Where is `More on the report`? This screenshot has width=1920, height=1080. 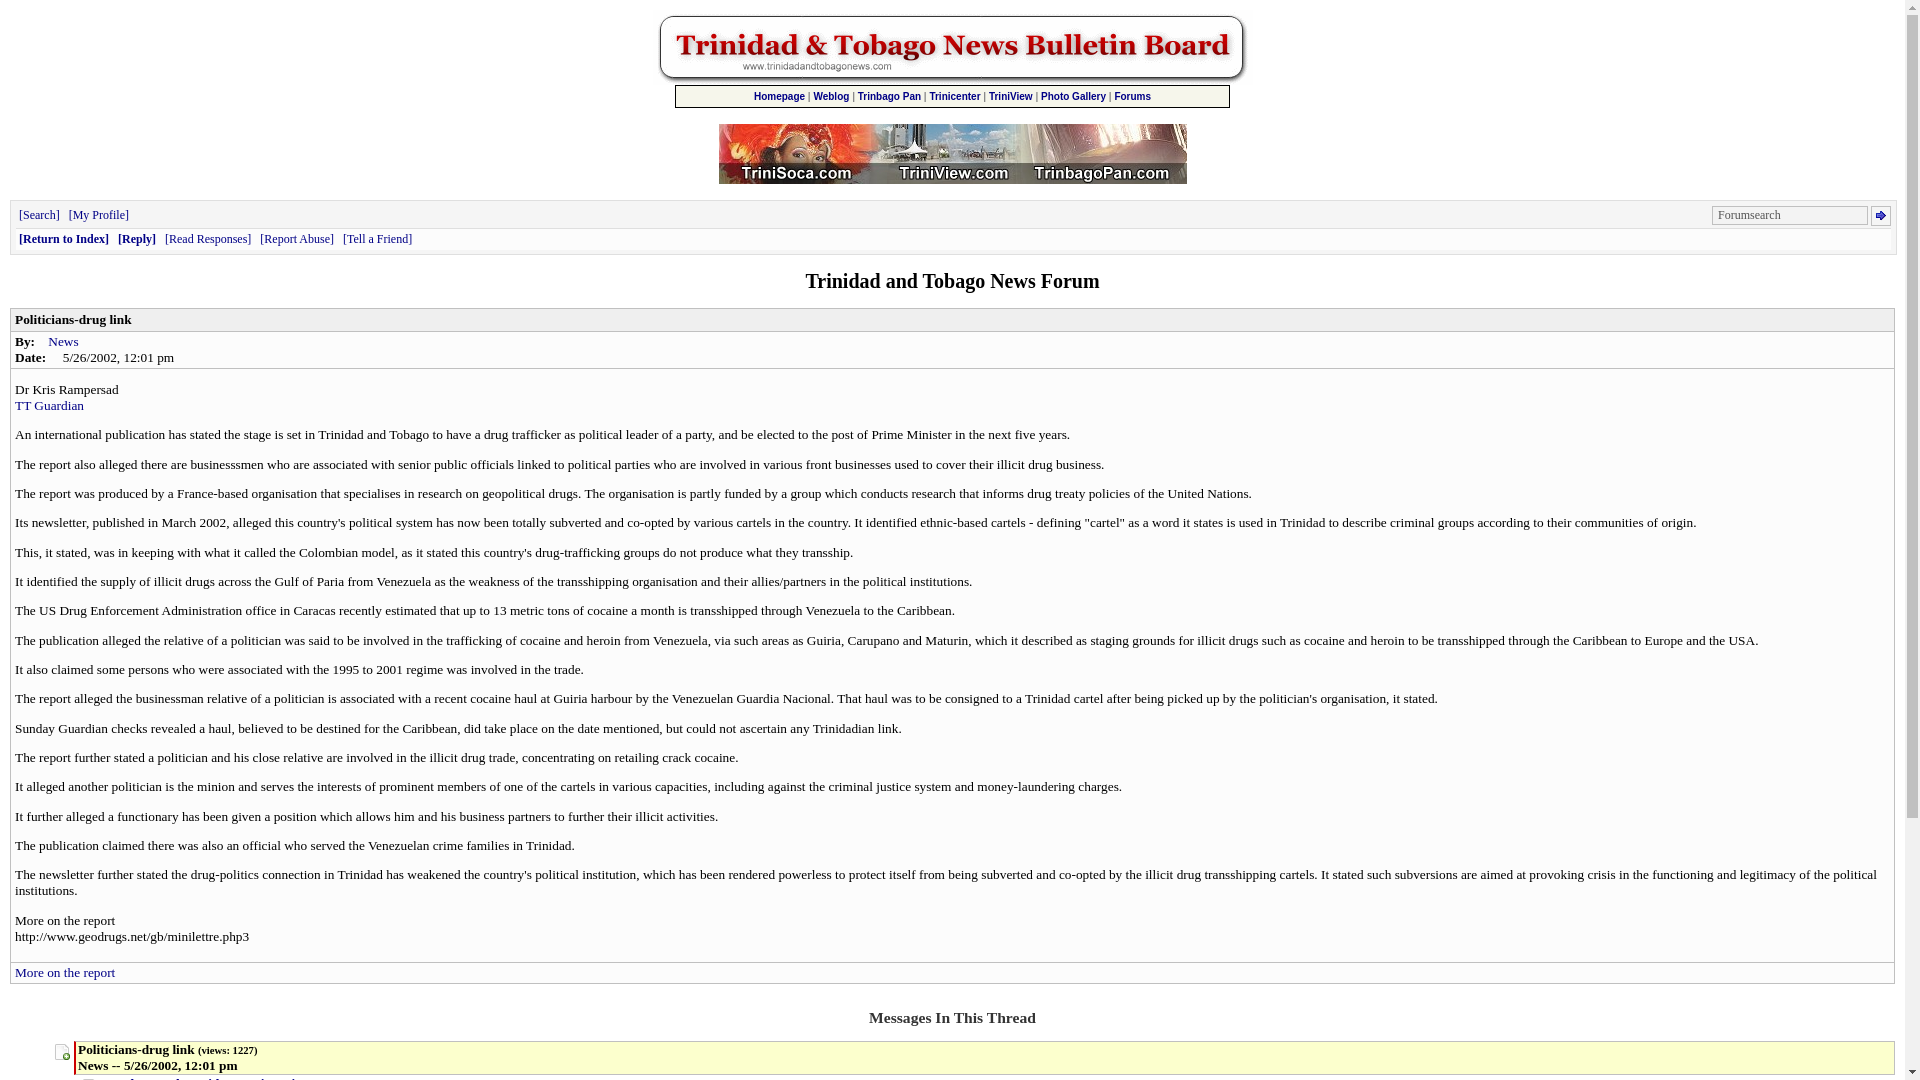
More on the report is located at coordinates (65, 972).